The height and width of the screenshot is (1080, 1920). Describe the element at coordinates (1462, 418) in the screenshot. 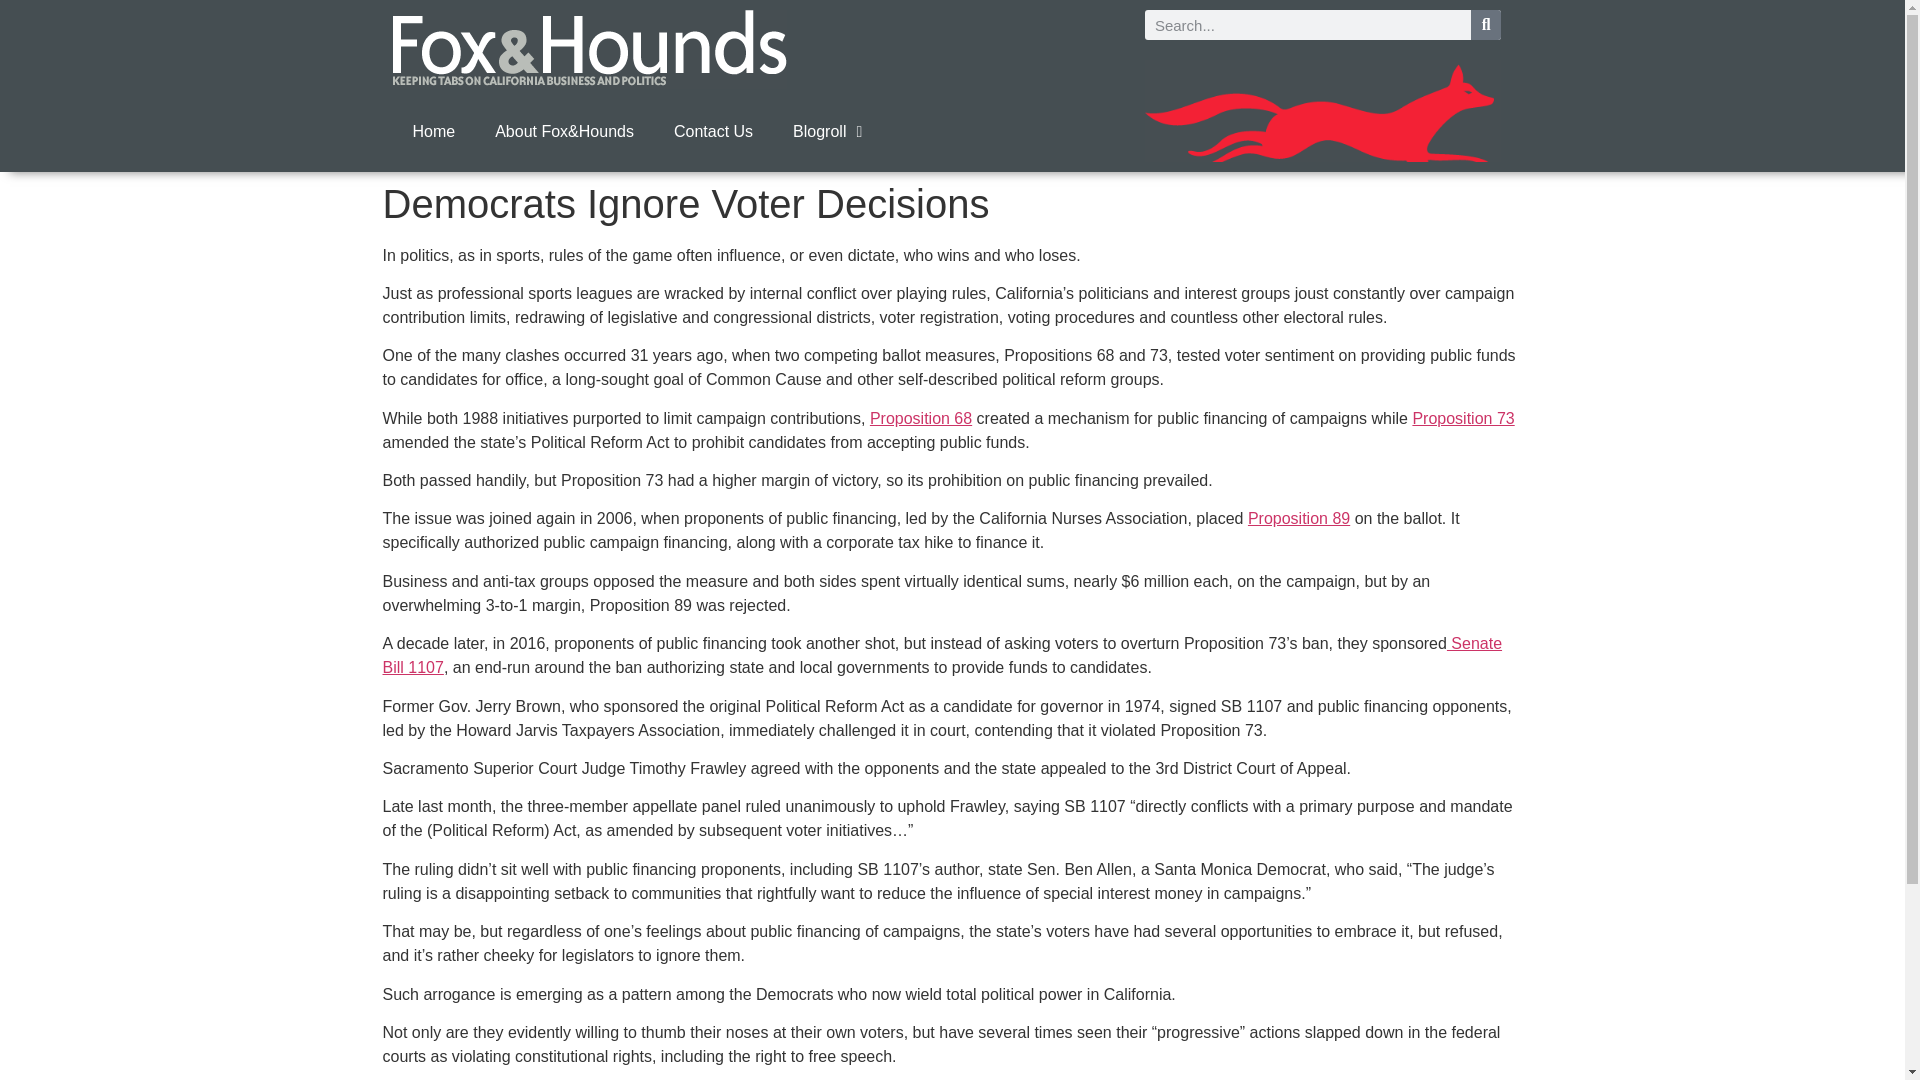

I see `Proposition 73` at that location.